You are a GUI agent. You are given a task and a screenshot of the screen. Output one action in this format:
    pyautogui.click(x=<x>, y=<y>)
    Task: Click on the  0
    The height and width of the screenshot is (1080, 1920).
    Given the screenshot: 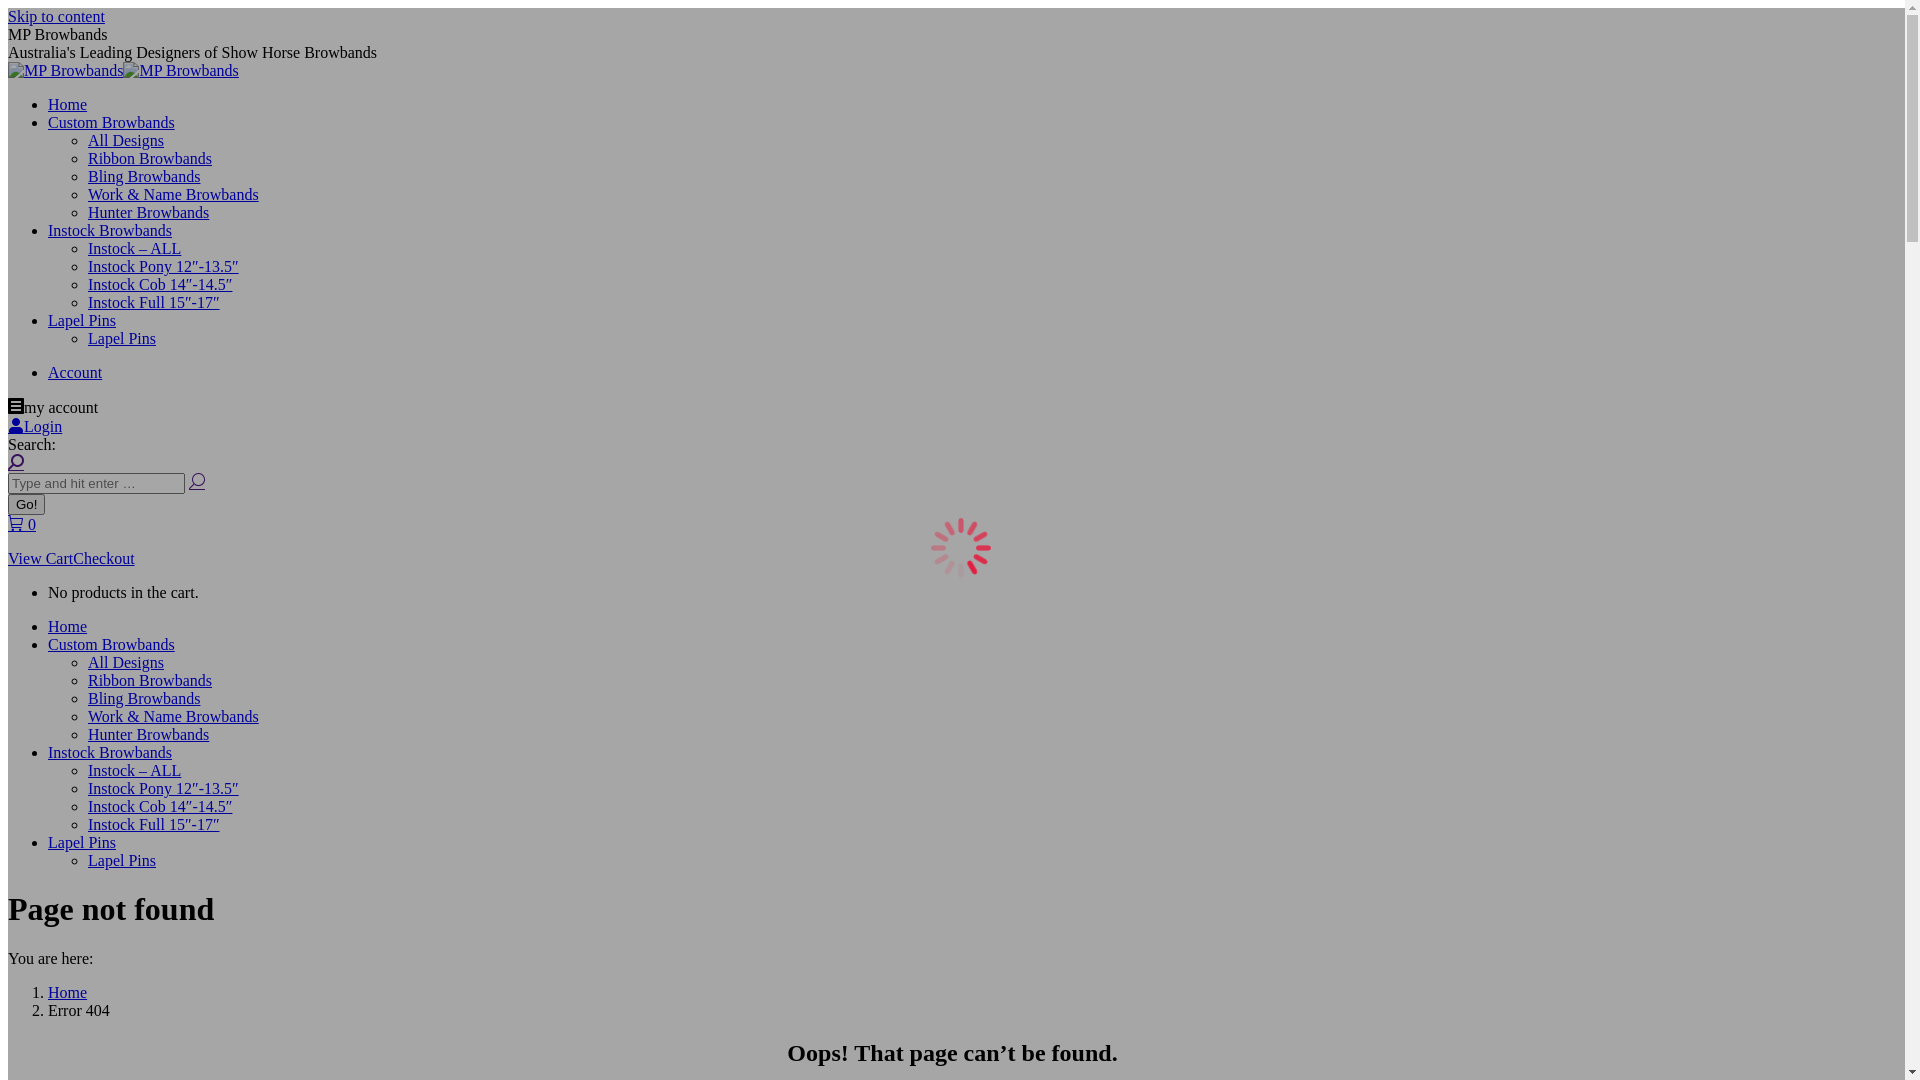 What is the action you would take?
    pyautogui.click(x=22, y=524)
    